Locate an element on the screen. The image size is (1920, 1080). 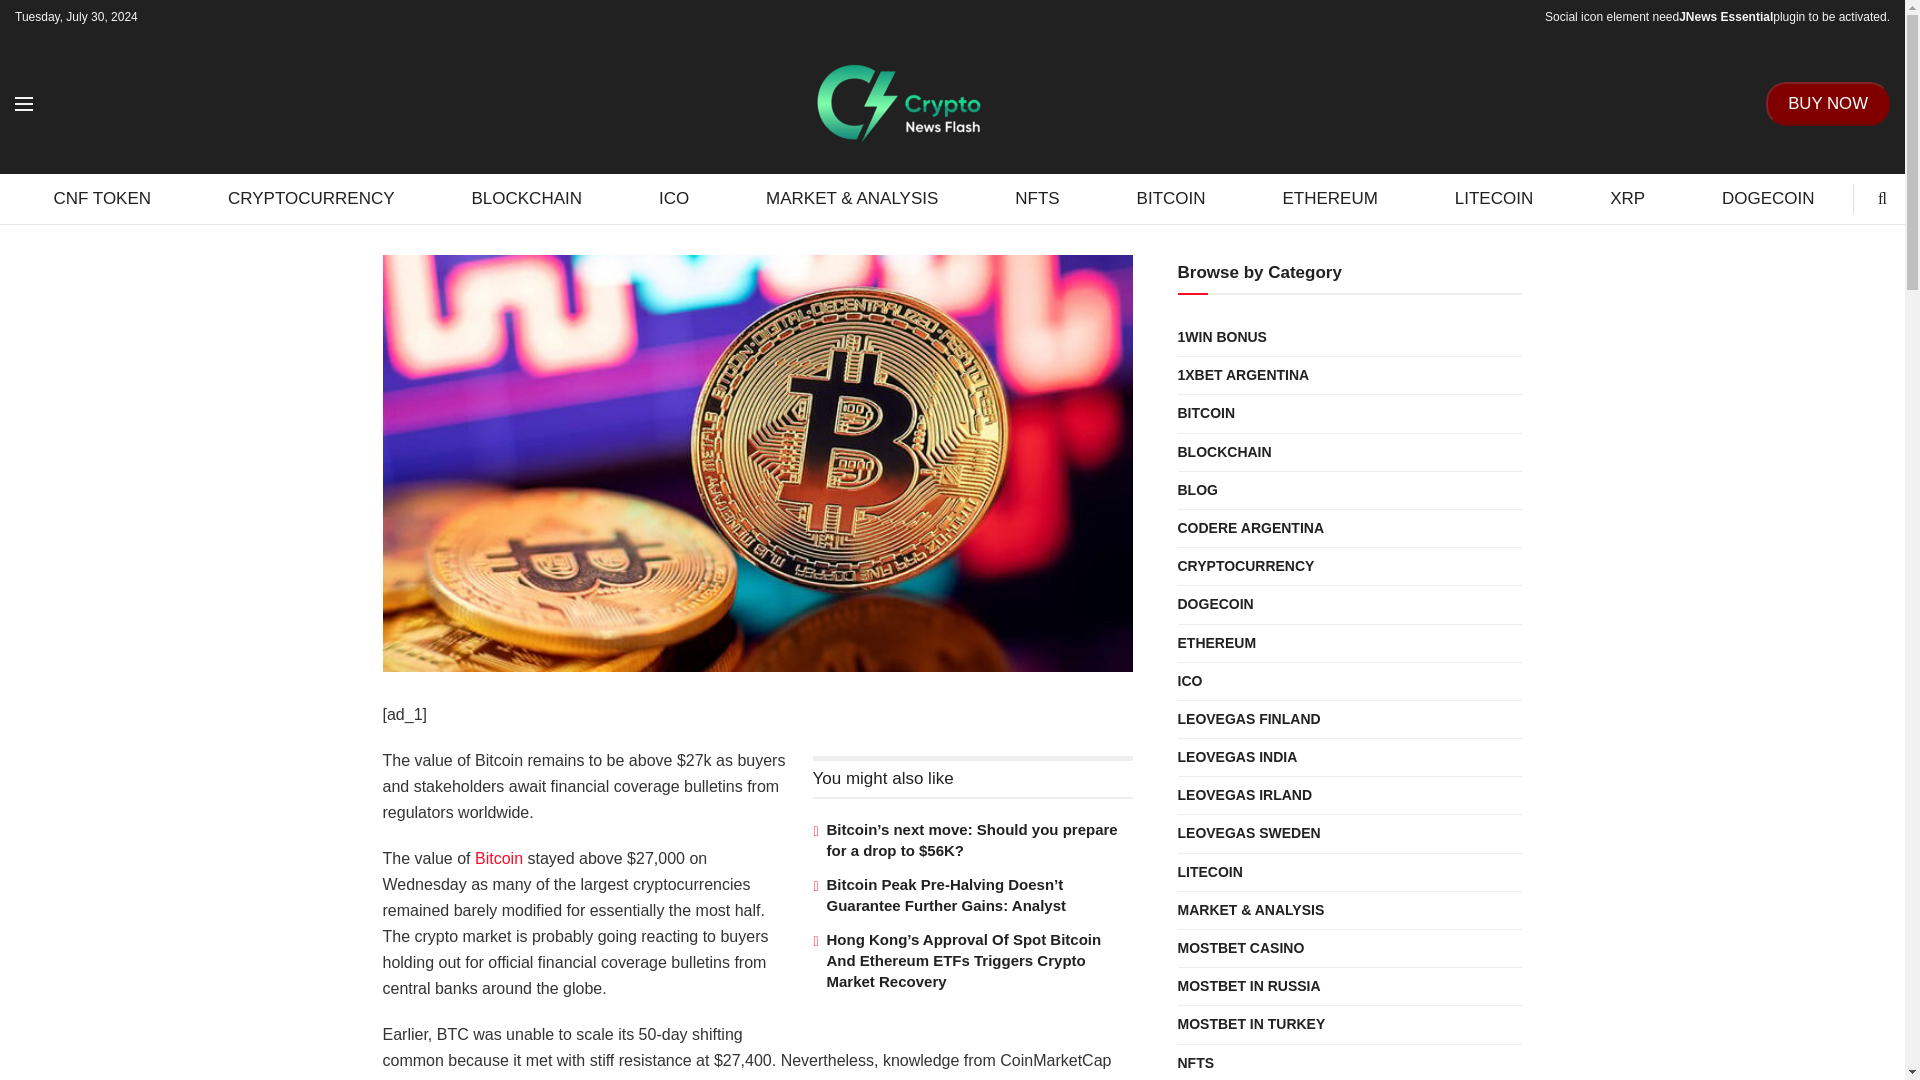
NFTS is located at coordinates (1038, 198).